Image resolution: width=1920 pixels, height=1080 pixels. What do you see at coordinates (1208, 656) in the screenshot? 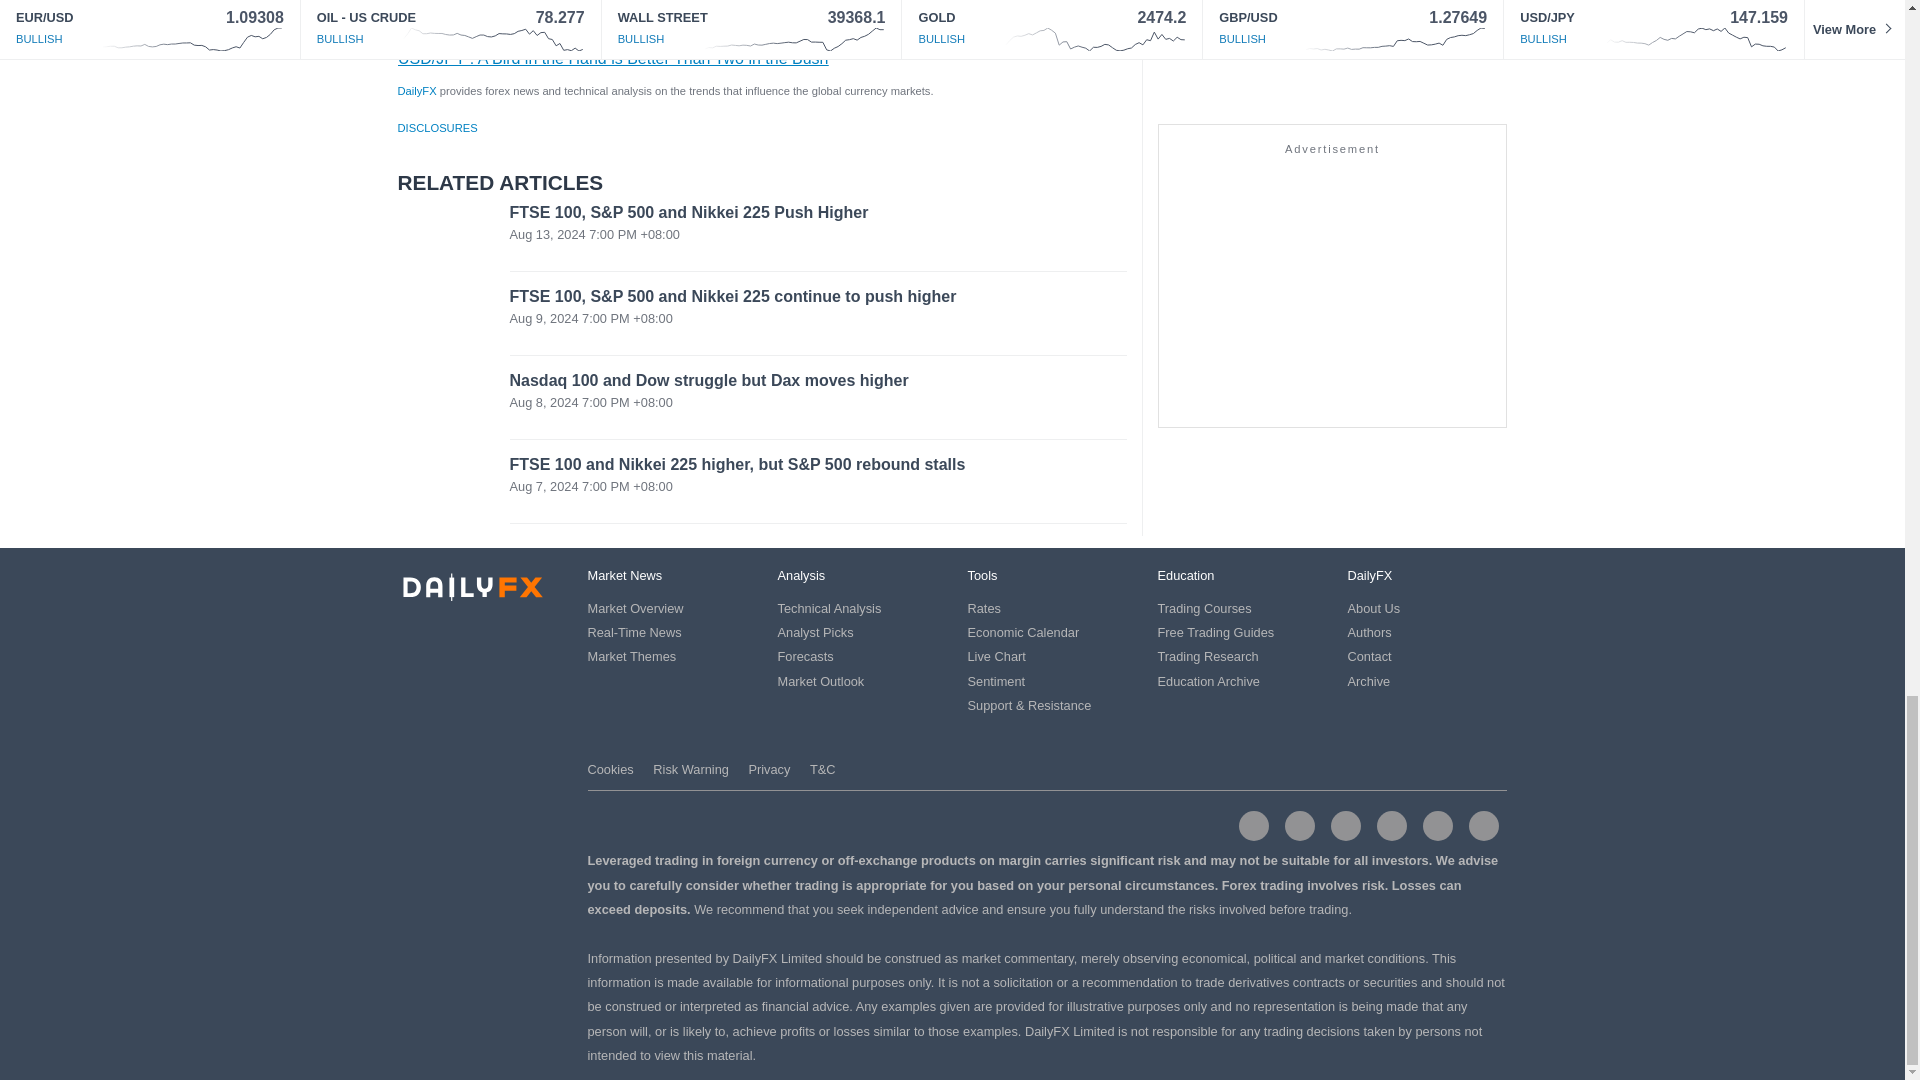
I see `Trading Research` at bounding box center [1208, 656].